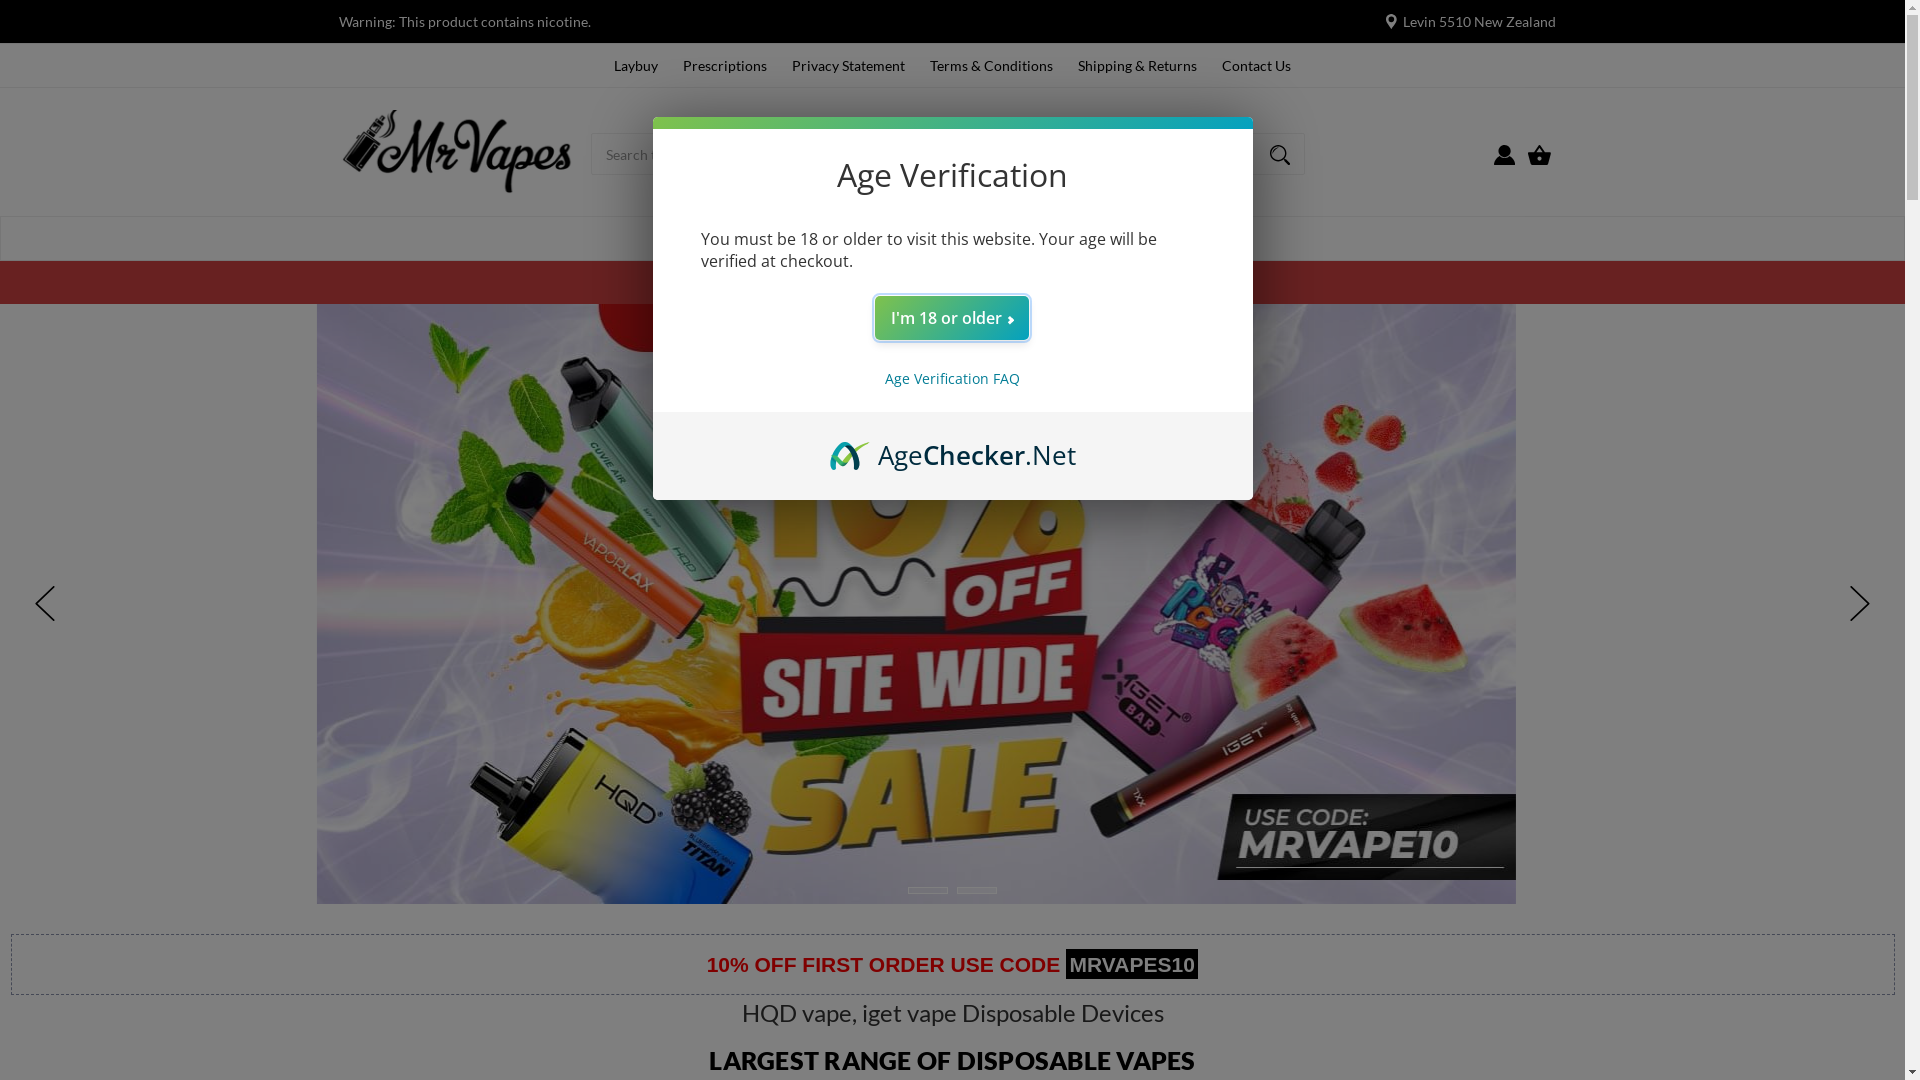 This screenshot has width=1920, height=1080. What do you see at coordinates (953, 447) in the screenshot?
I see `AgeChecker.Net` at bounding box center [953, 447].